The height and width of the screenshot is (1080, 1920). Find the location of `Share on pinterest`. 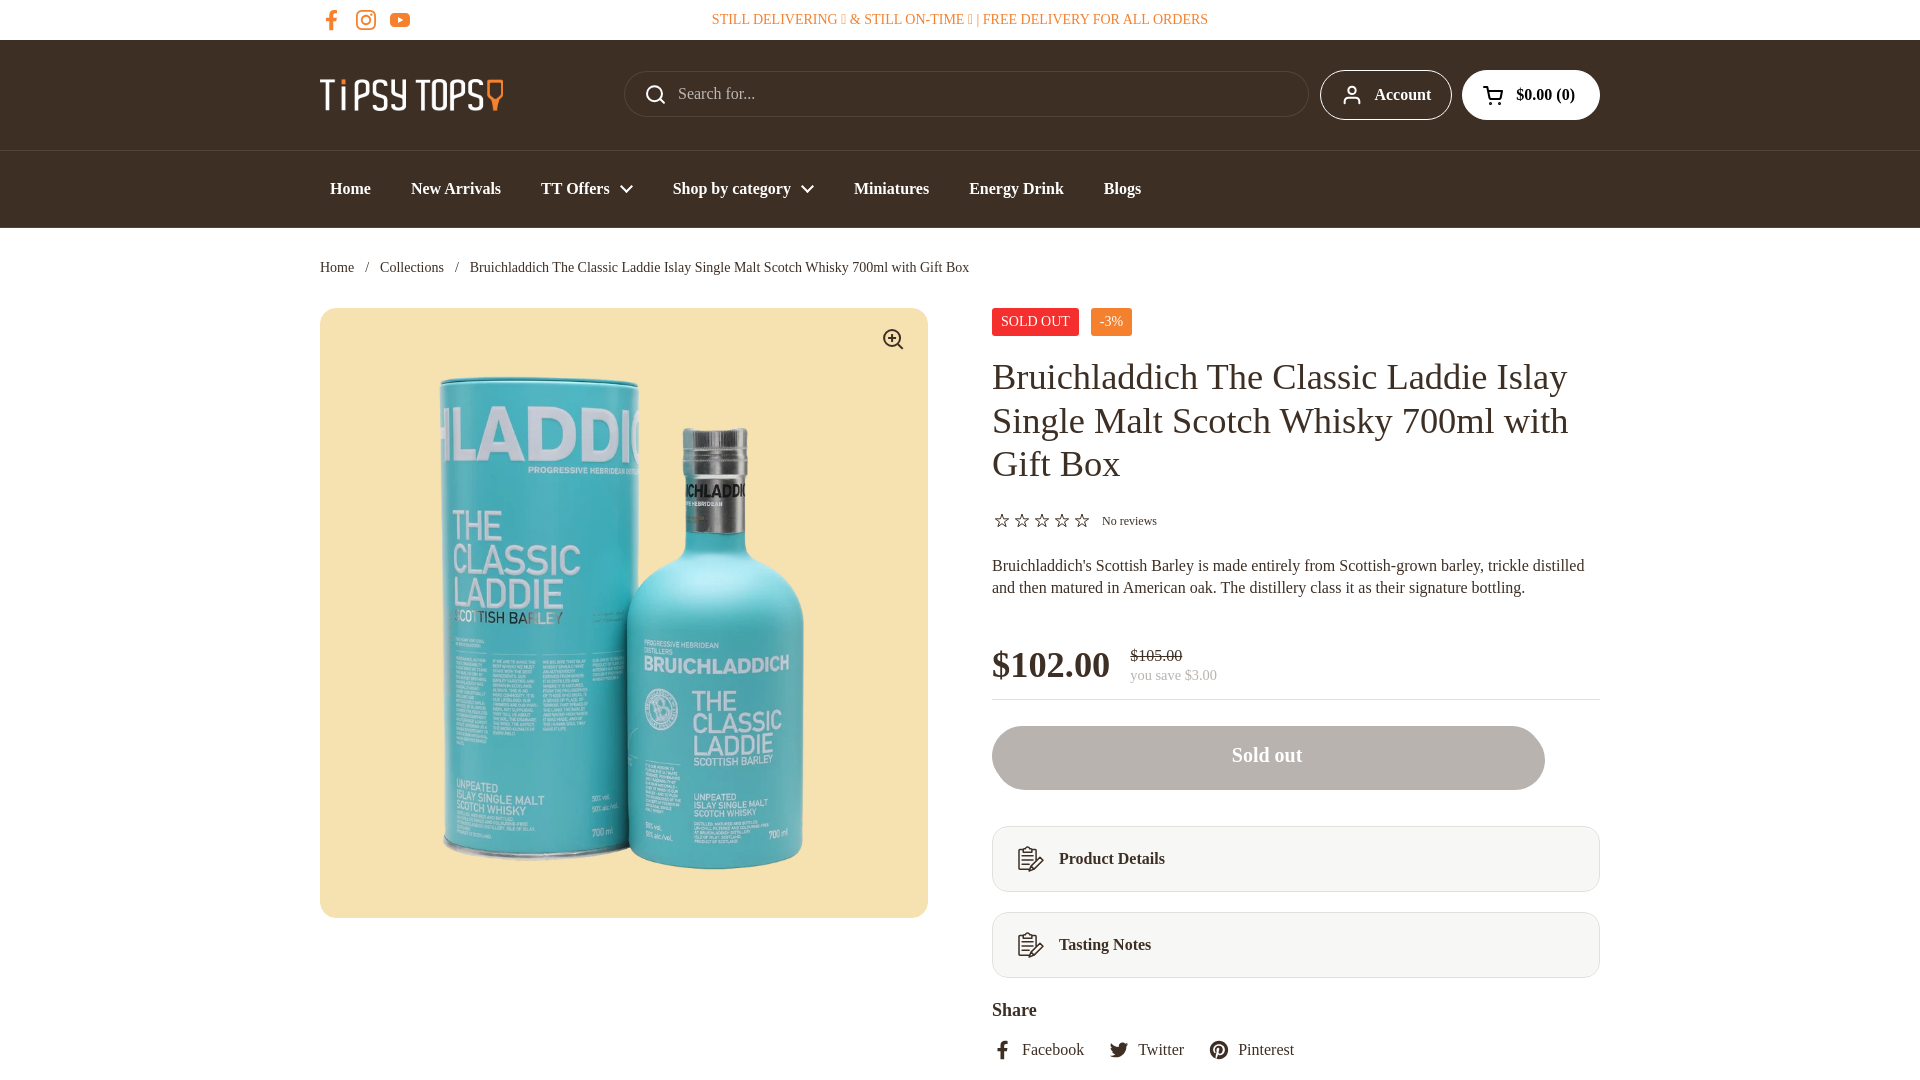

Share on pinterest is located at coordinates (1250, 1049).